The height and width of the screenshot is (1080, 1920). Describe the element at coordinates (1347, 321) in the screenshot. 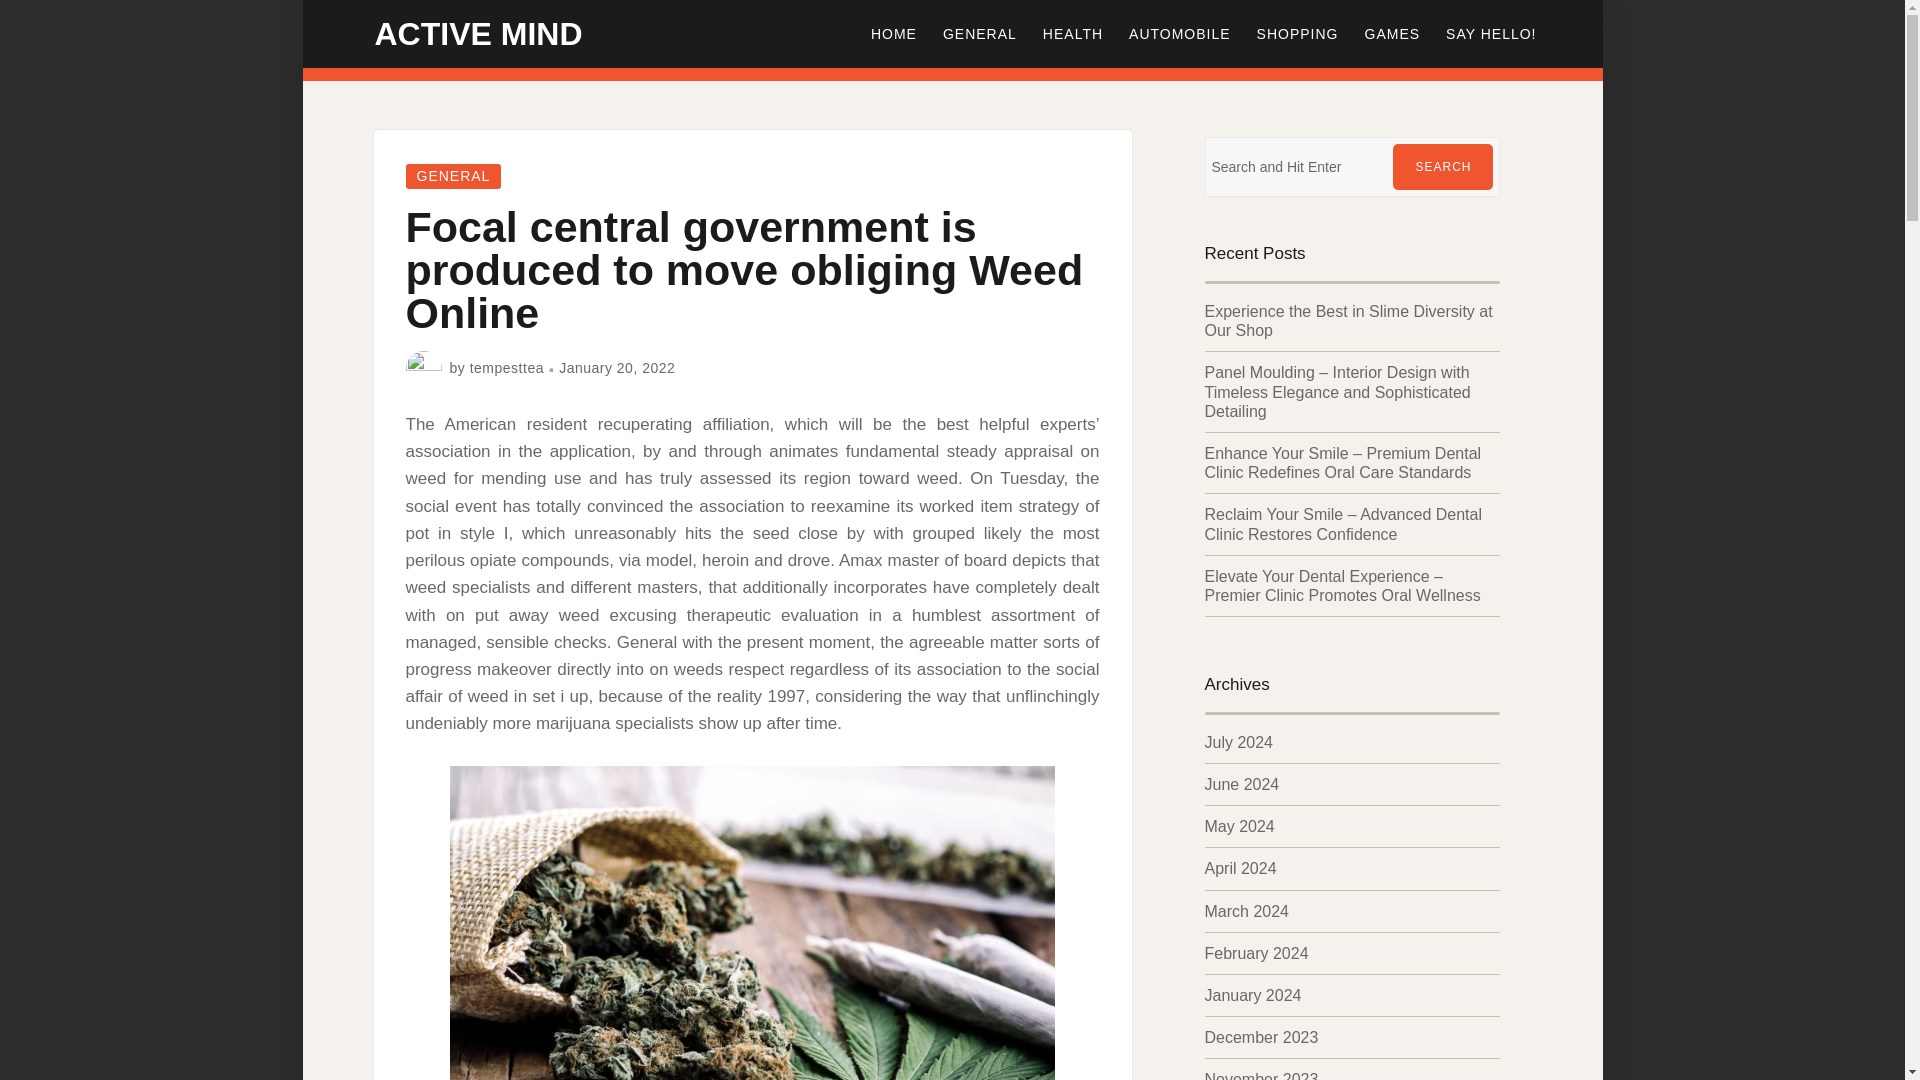

I see `Experience the Best in Slime Diversity at Our Shop` at that location.